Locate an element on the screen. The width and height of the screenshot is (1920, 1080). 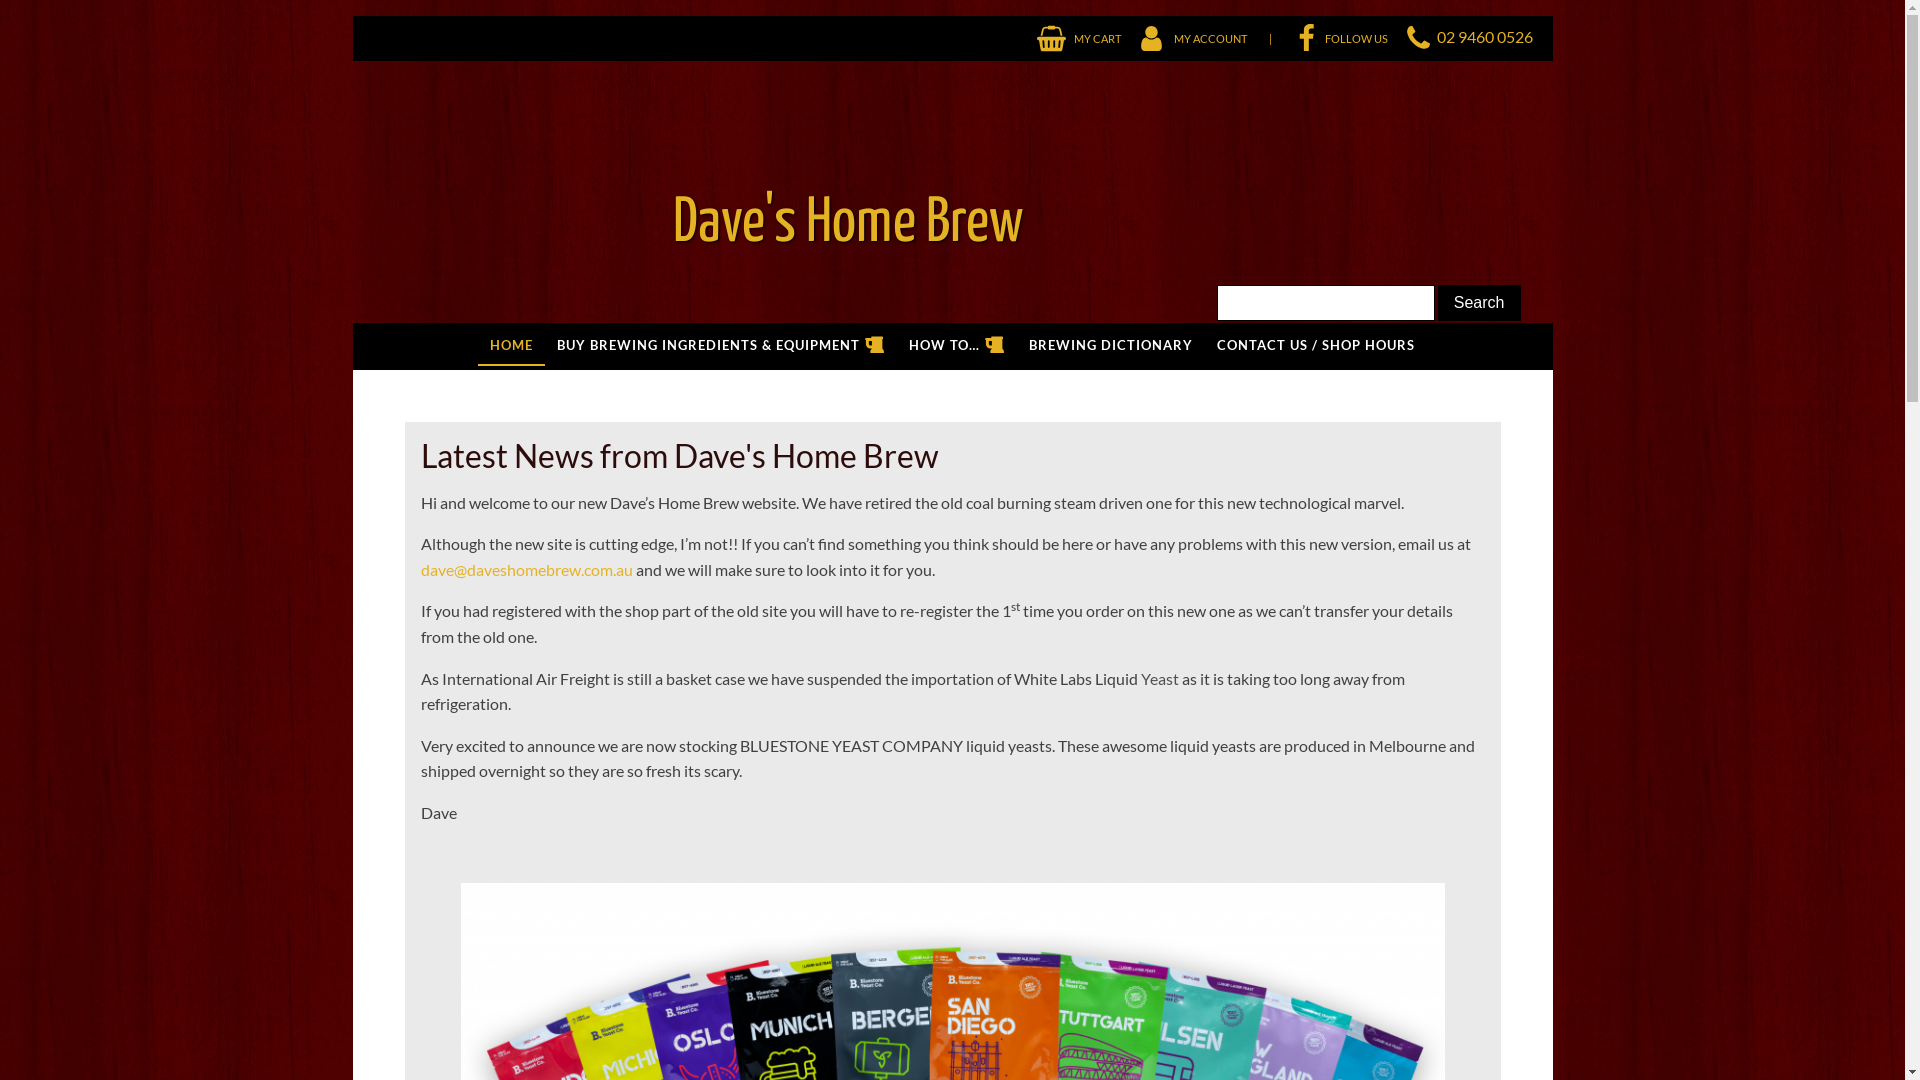
MY ACCOUNT           |   is located at coordinates (1198, 38).